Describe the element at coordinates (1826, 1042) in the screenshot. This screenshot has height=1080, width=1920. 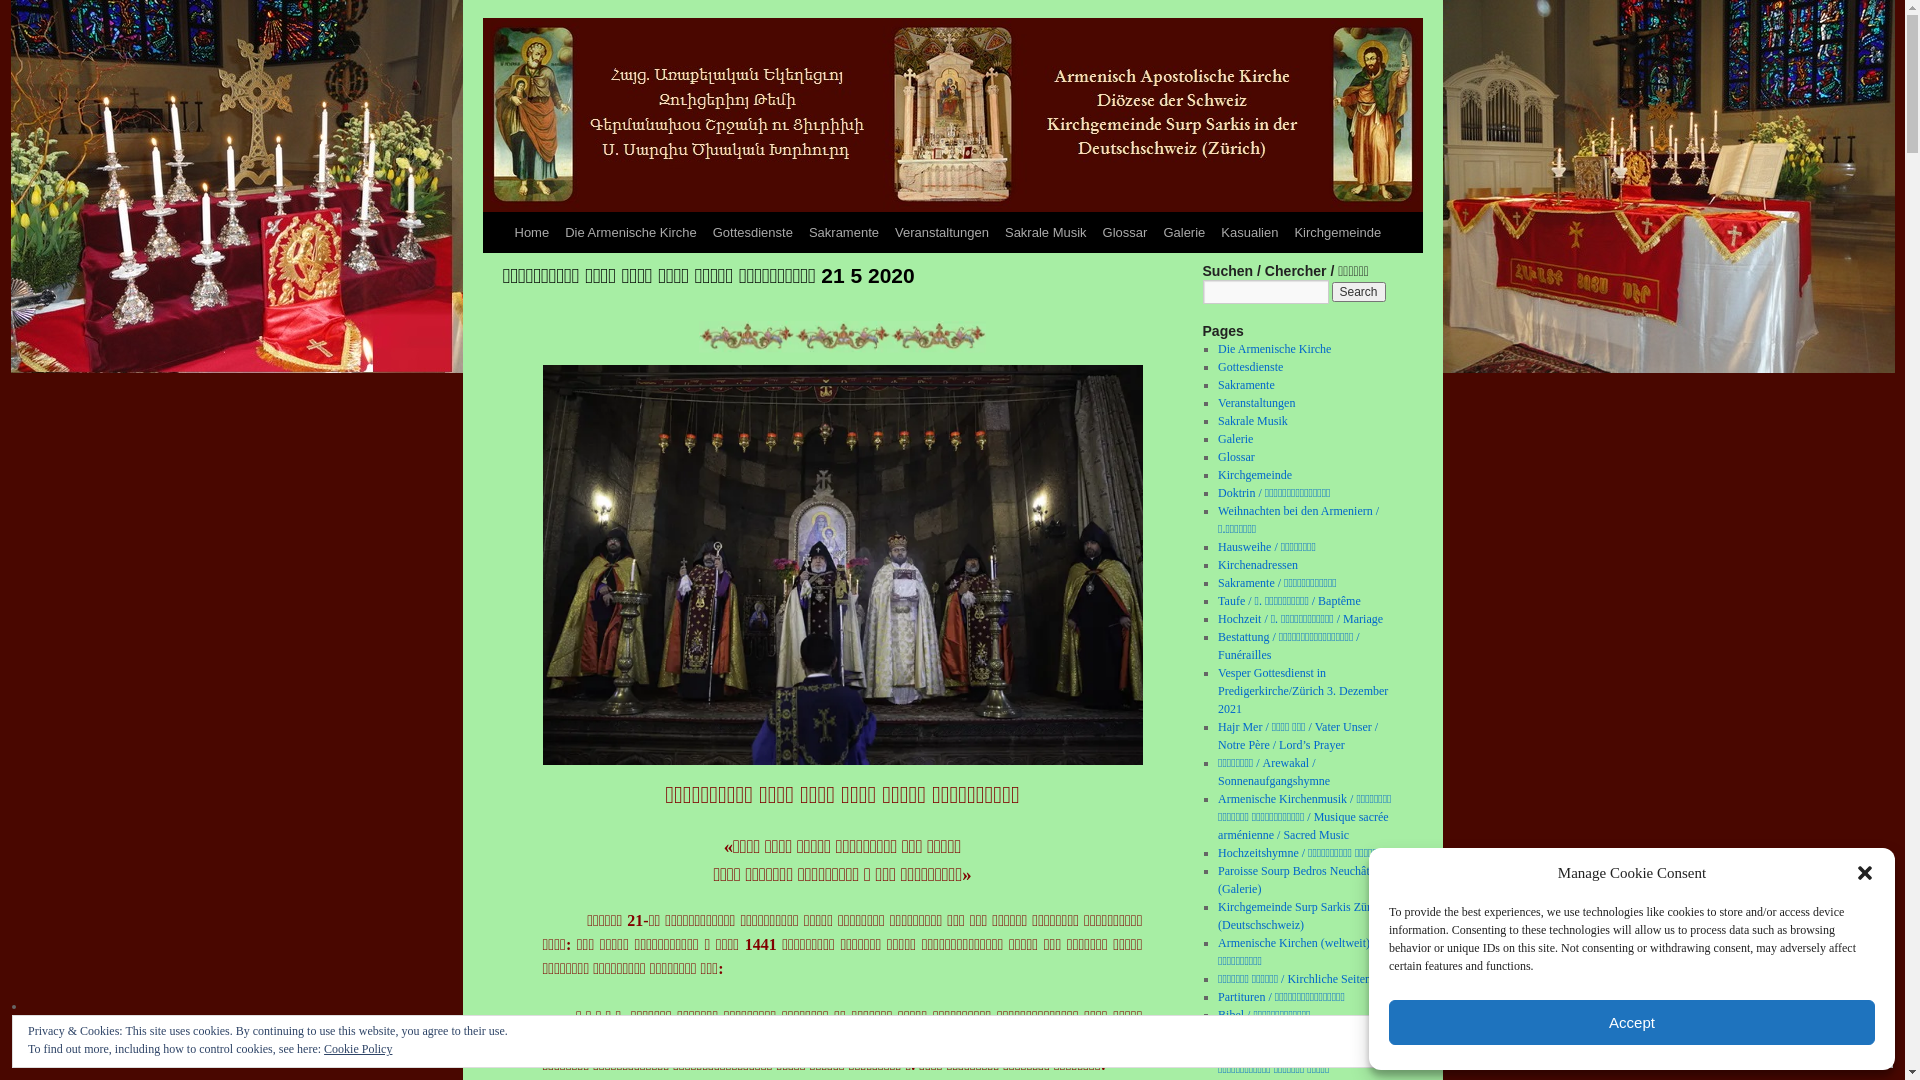
I see `Close and accept` at that location.